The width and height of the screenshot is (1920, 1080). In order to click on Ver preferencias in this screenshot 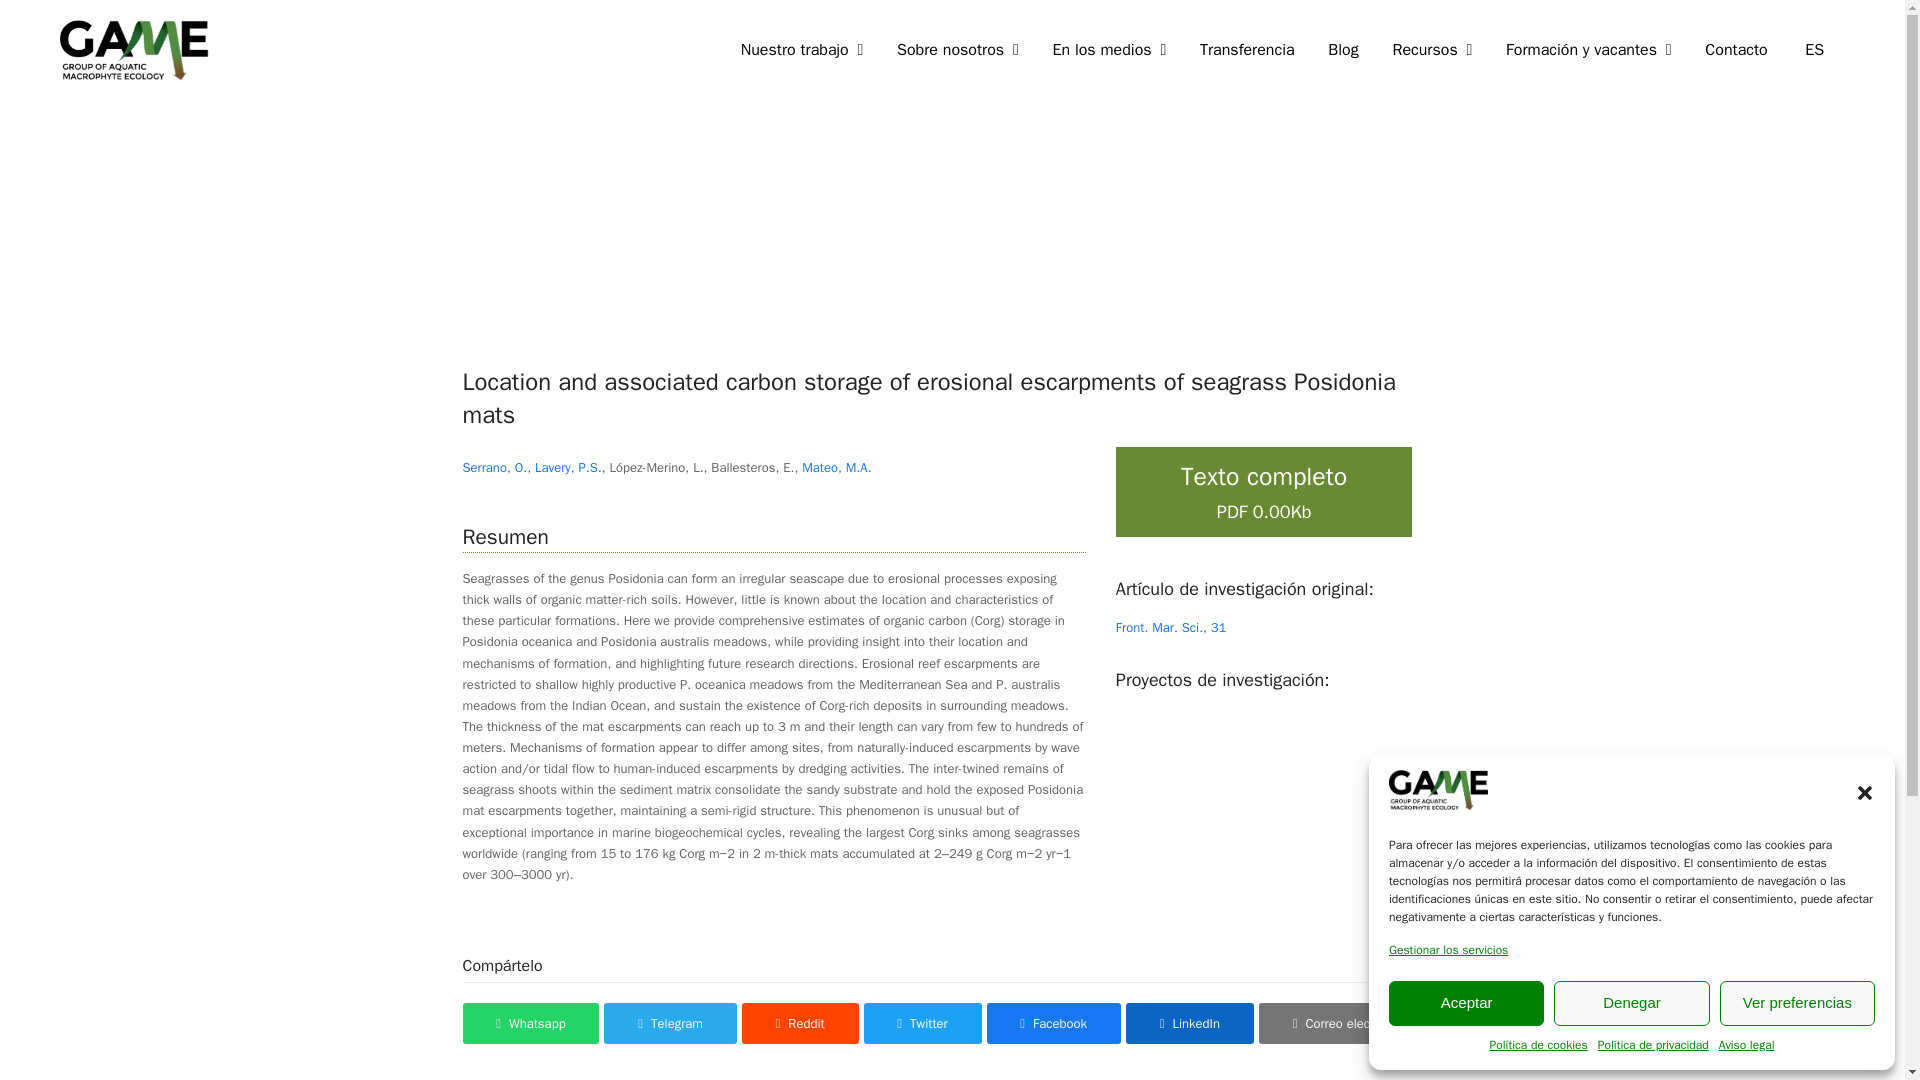, I will do `click(1798, 1002)`.